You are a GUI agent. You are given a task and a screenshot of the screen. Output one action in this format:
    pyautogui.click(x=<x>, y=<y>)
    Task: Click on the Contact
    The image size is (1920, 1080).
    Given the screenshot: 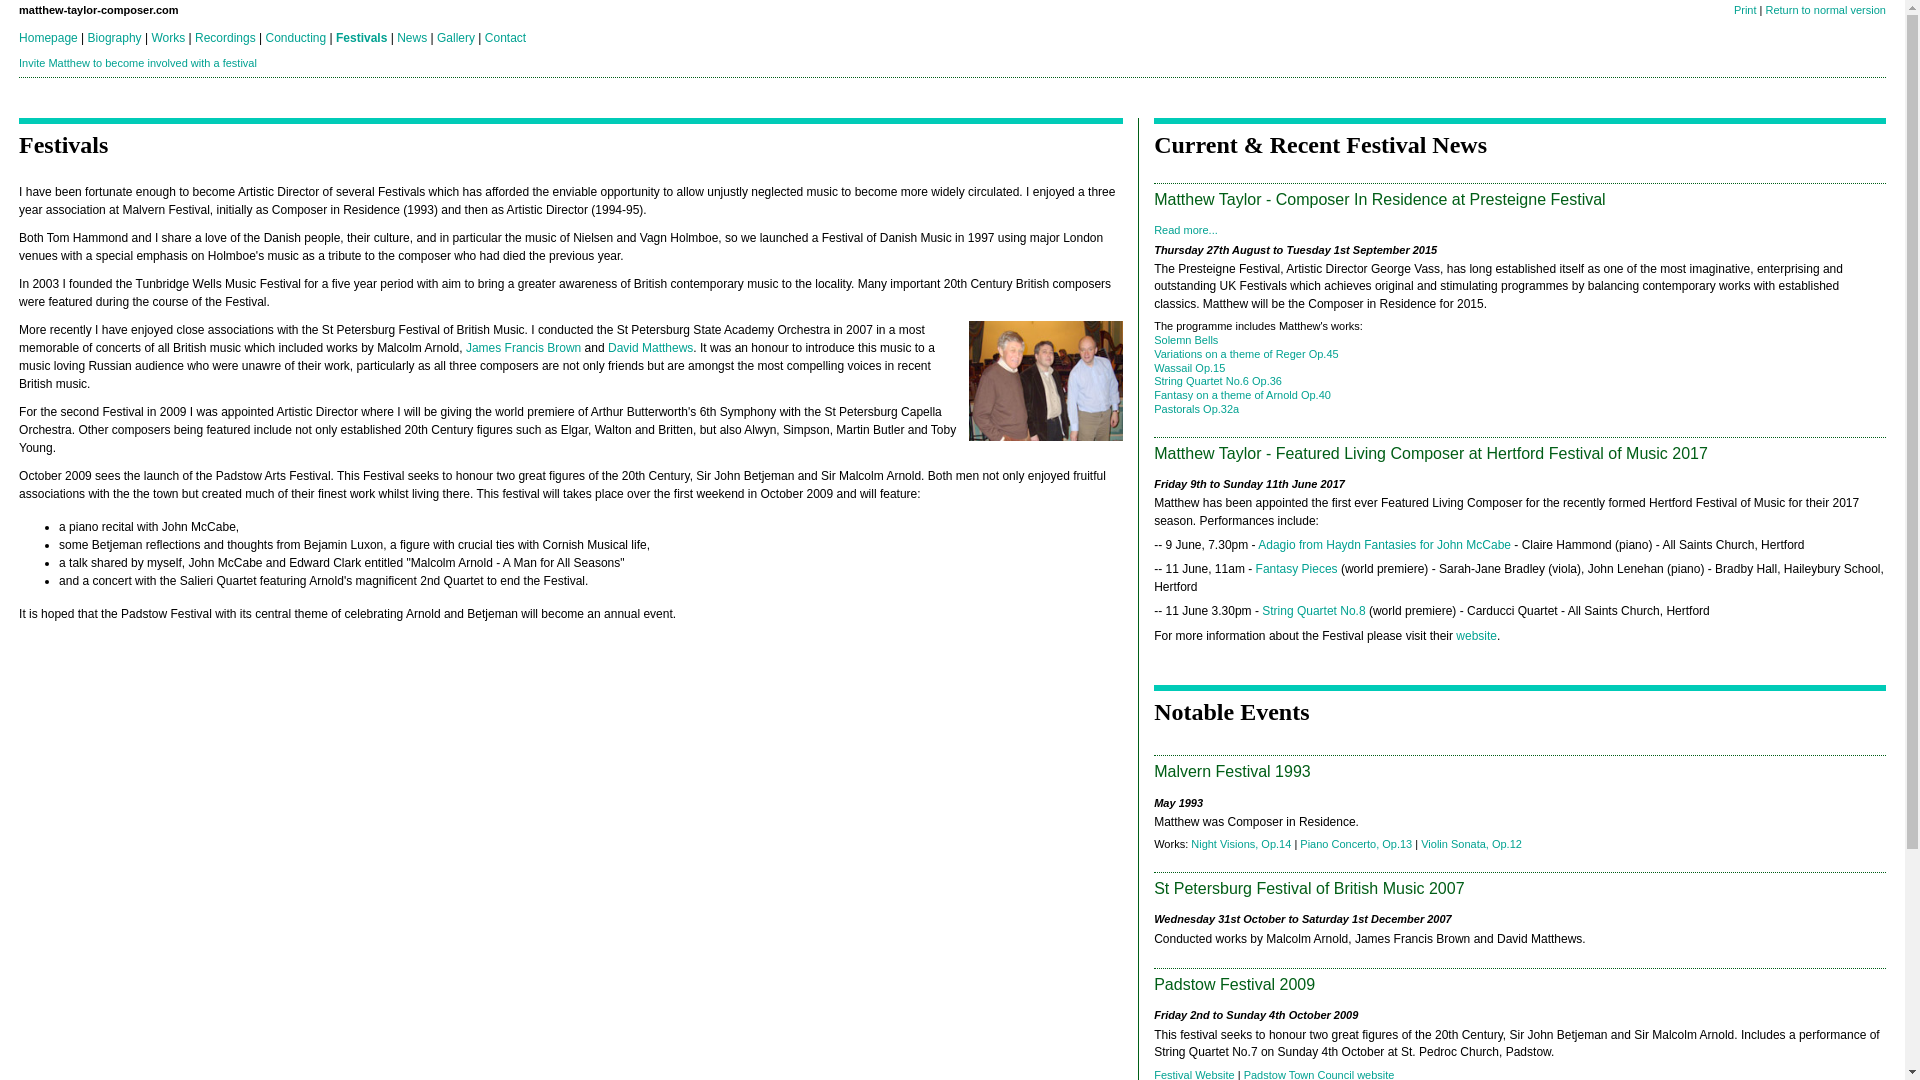 What is the action you would take?
    pyautogui.click(x=506, y=37)
    